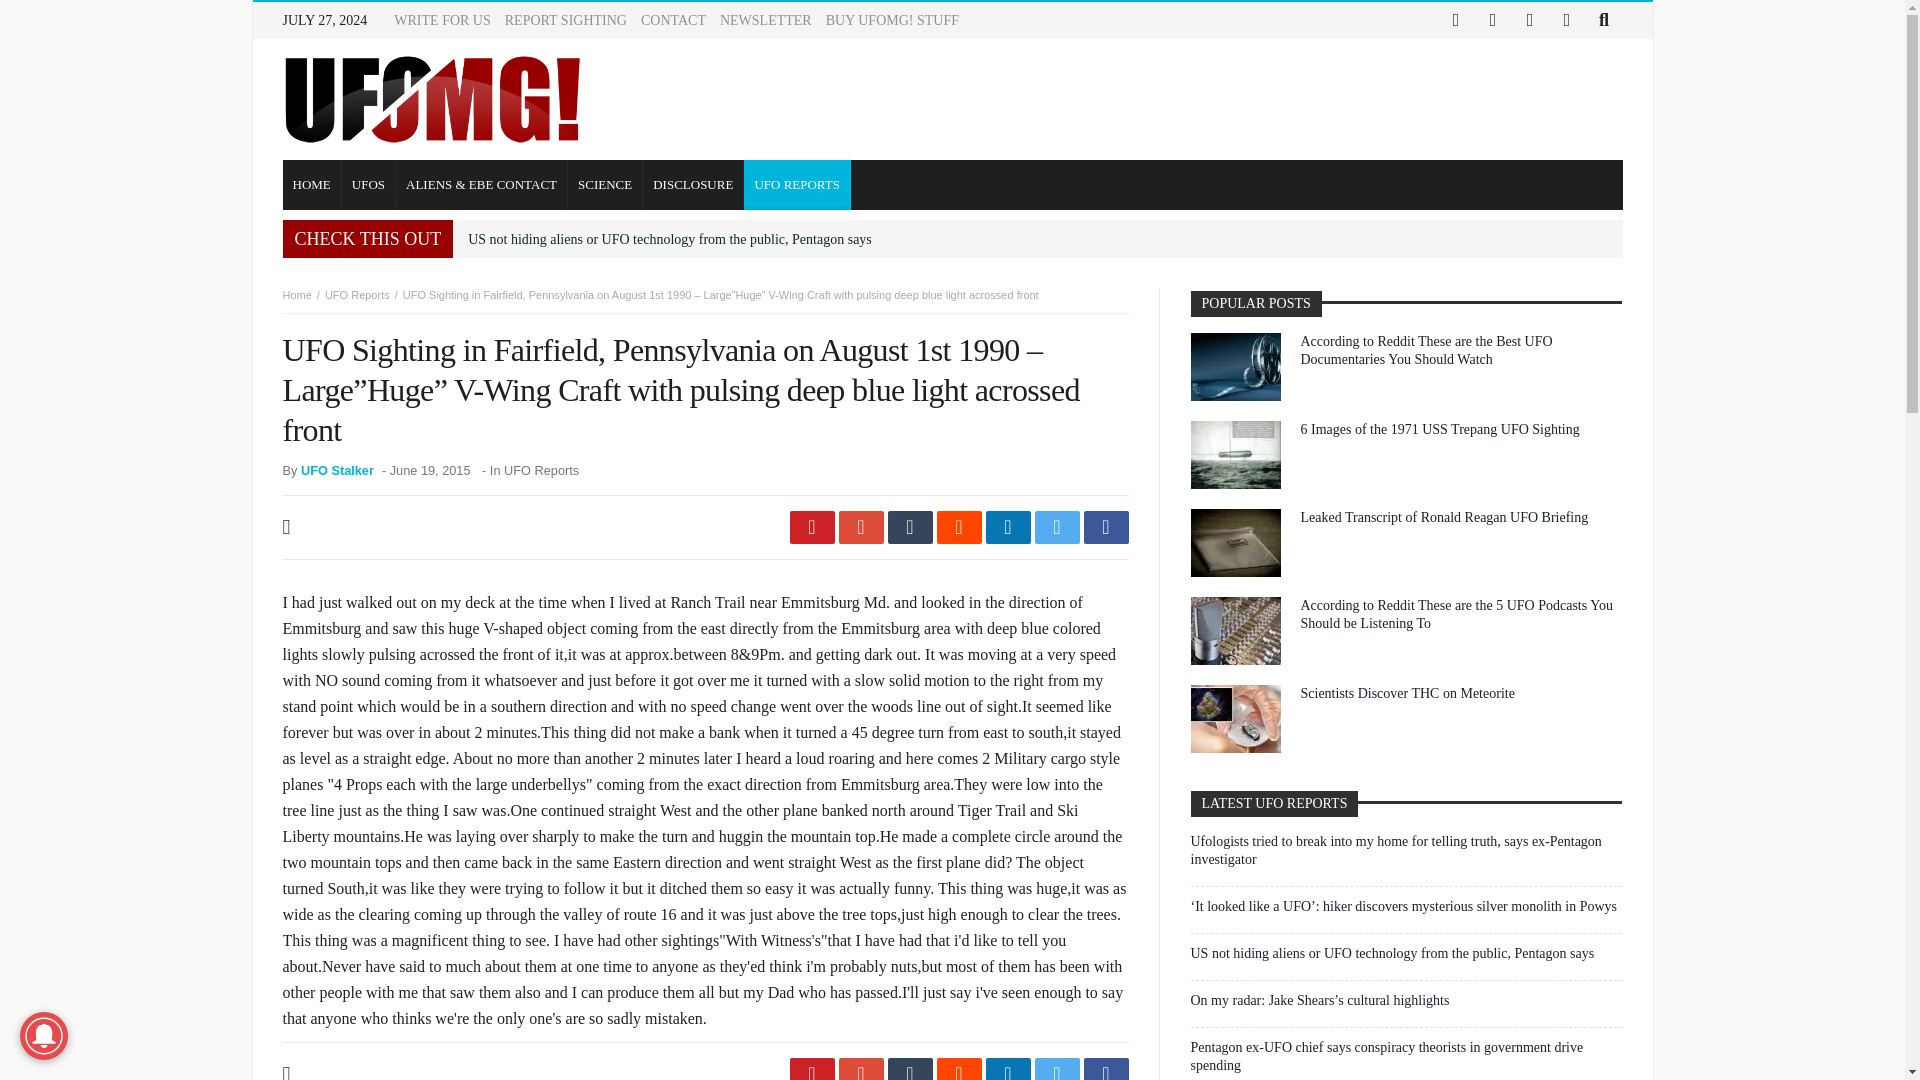  I want to click on REPORT SIGHTING, so click(566, 20).